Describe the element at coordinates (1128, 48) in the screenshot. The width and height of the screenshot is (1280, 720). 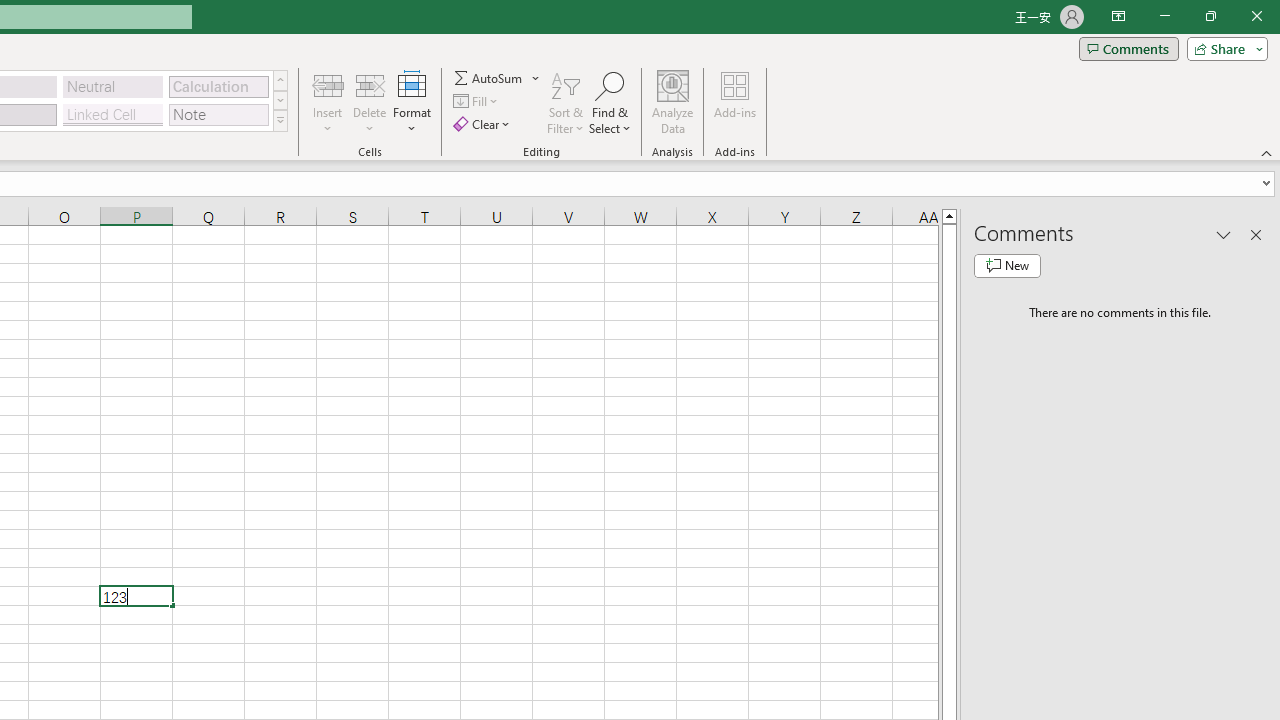
I see `Comments` at that location.